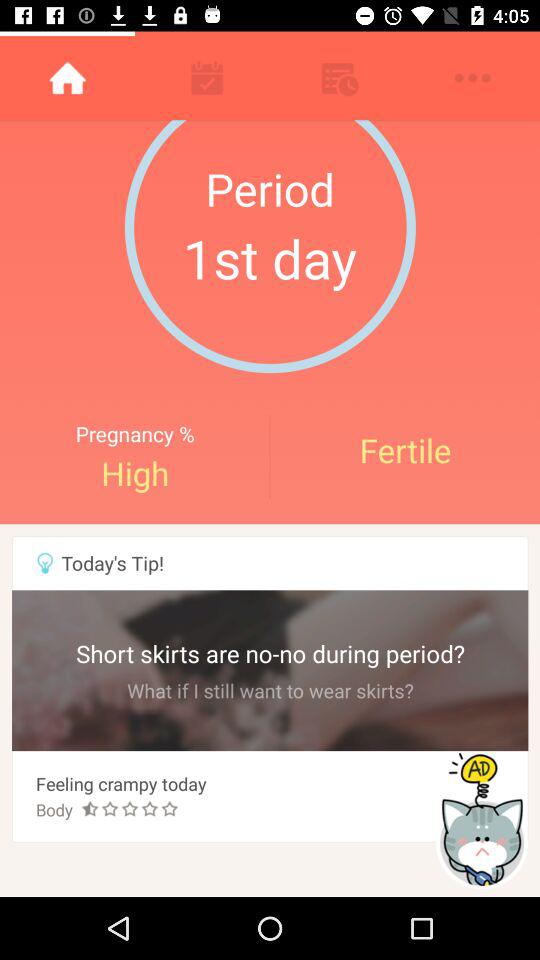  What do you see at coordinates (484, 820) in the screenshot?
I see `advertisements` at bounding box center [484, 820].